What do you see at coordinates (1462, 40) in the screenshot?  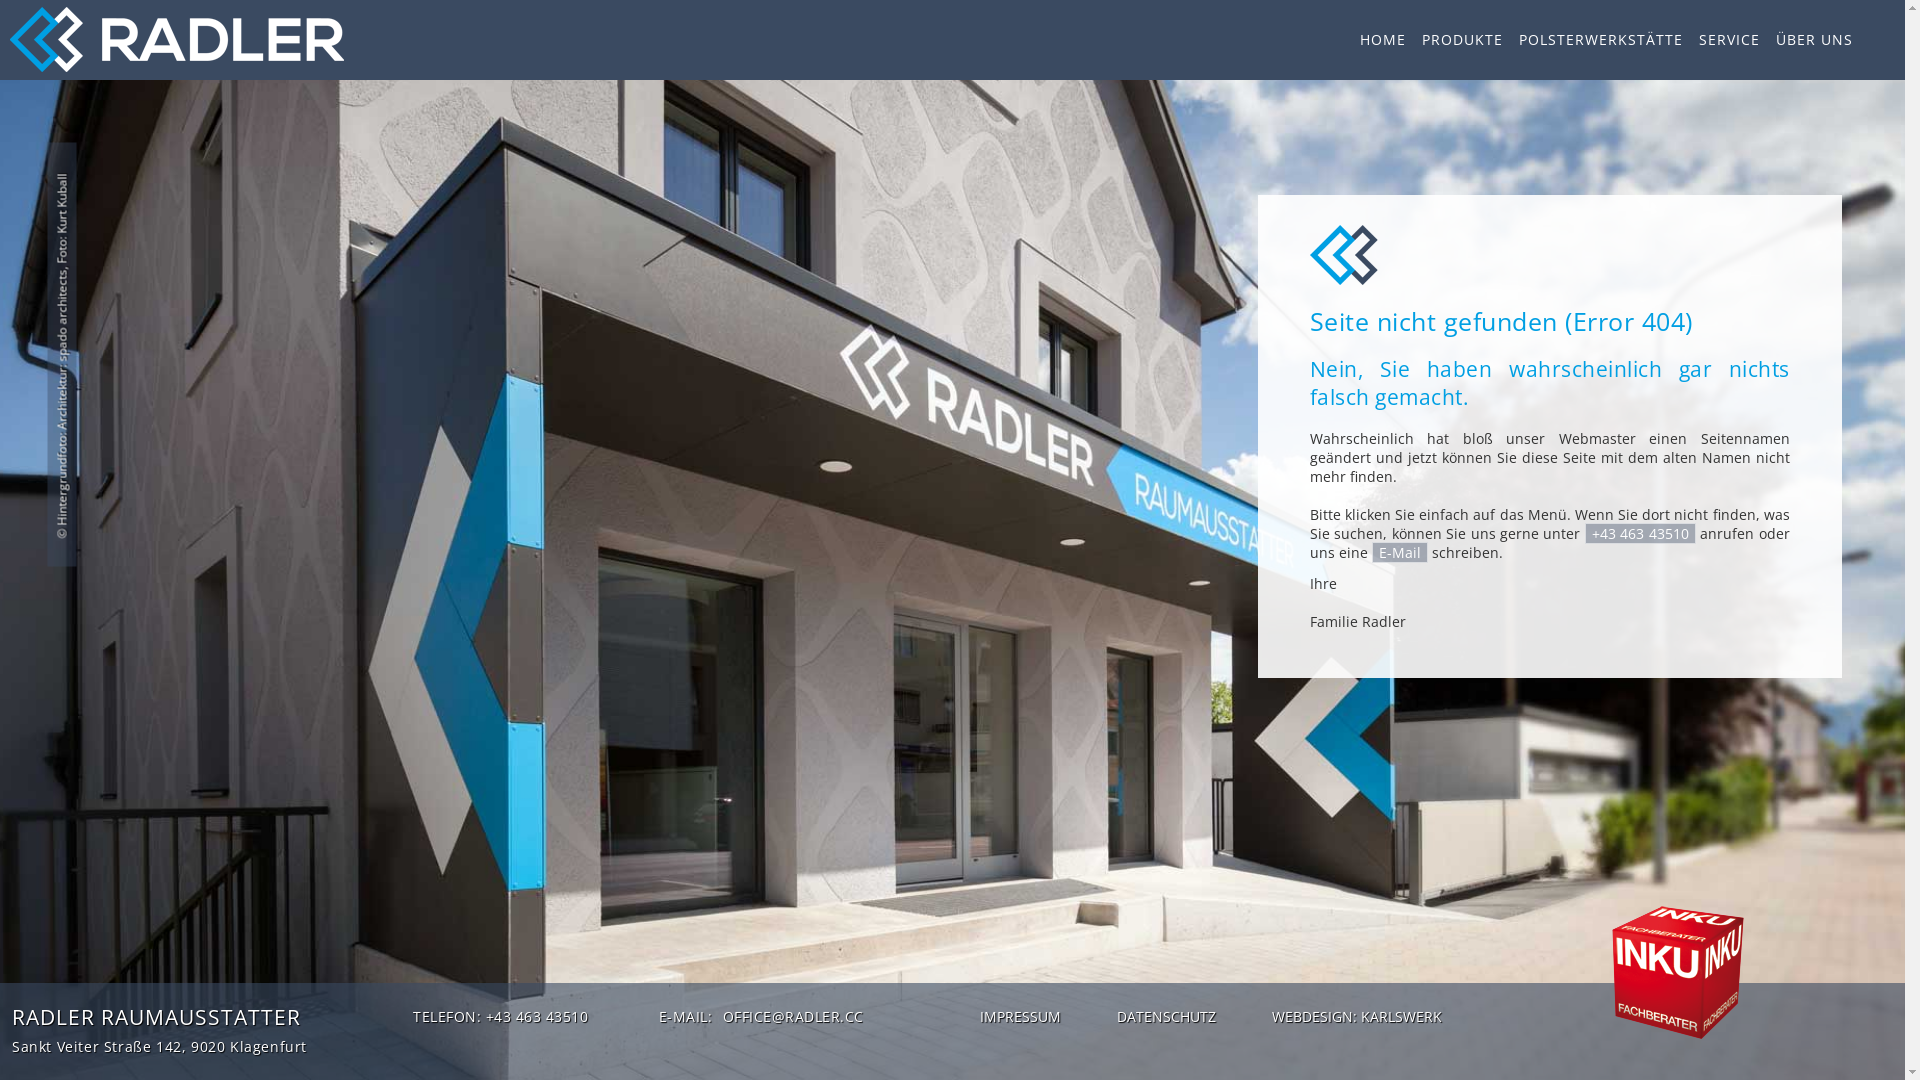 I see `PRODUKTE` at bounding box center [1462, 40].